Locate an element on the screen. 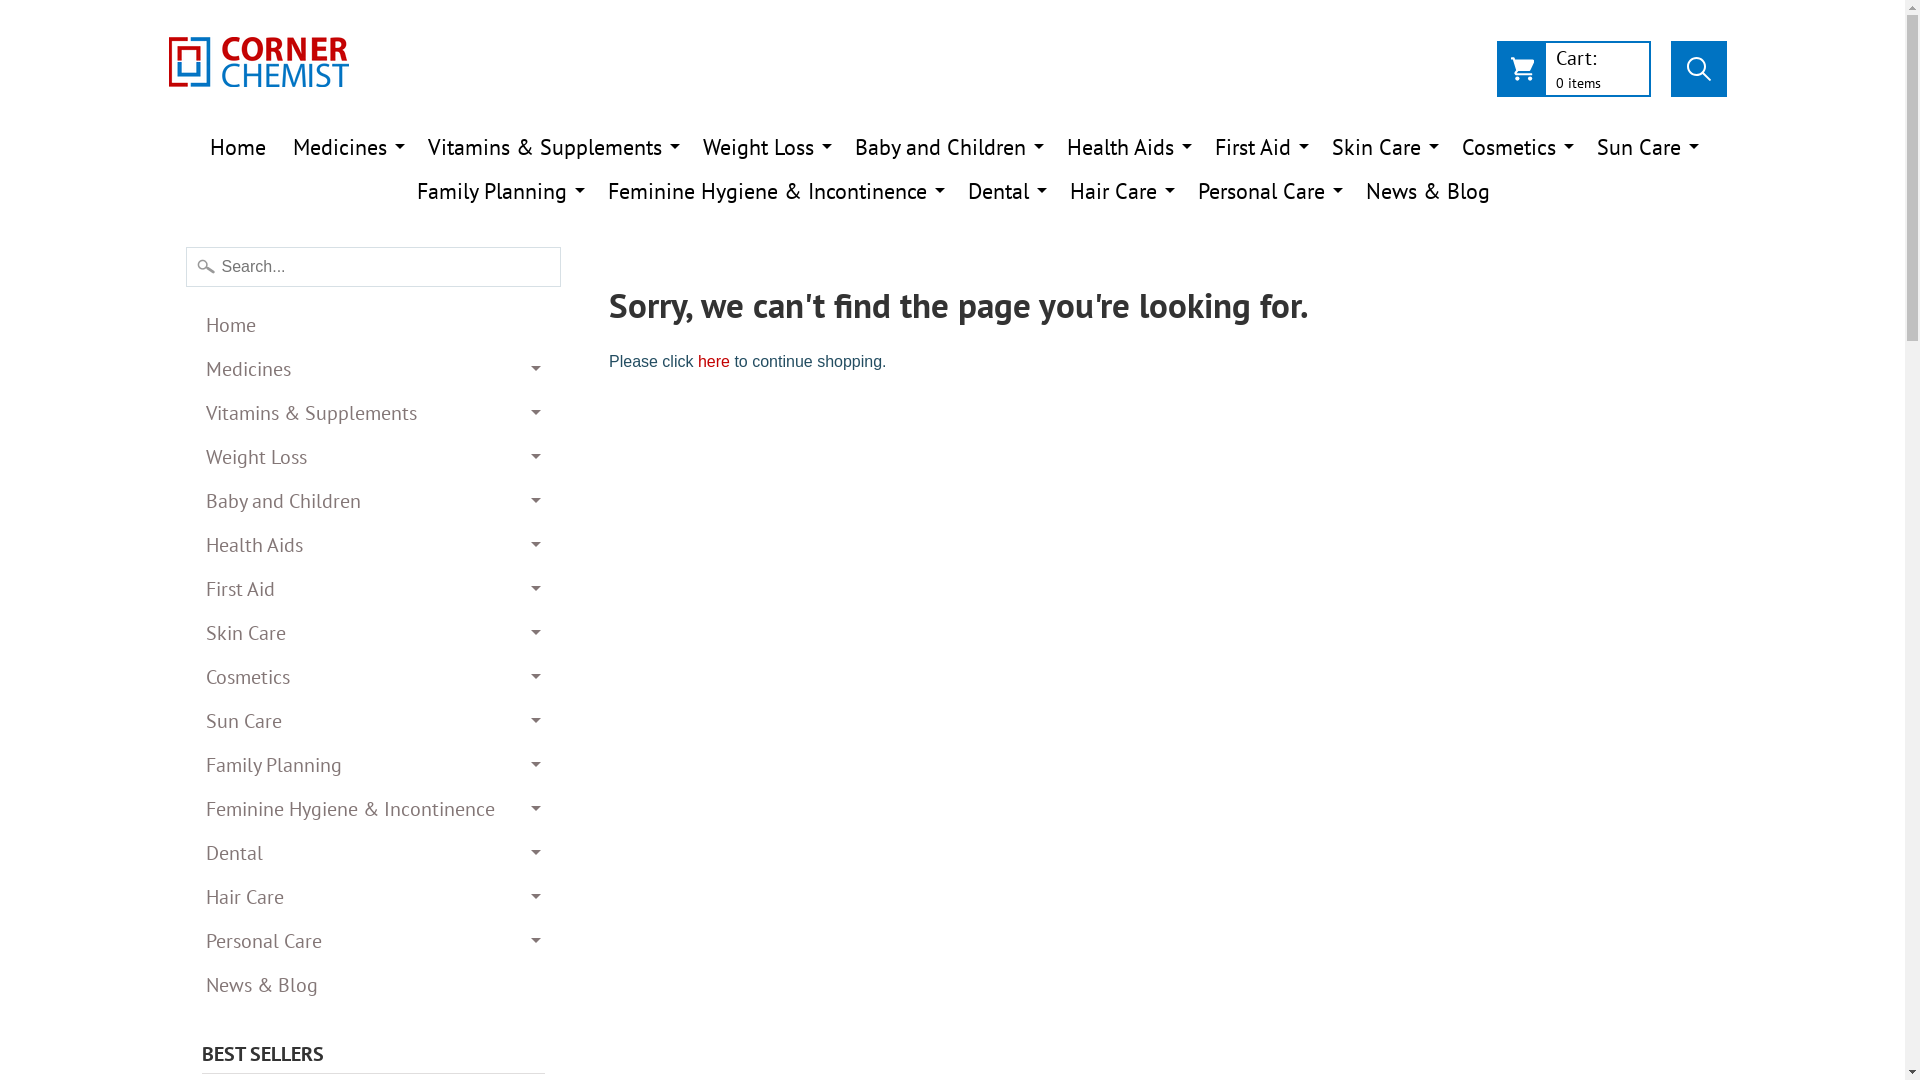 The image size is (1920, 1080). Vitamins & Supplements is located at coordinates (374, 413).